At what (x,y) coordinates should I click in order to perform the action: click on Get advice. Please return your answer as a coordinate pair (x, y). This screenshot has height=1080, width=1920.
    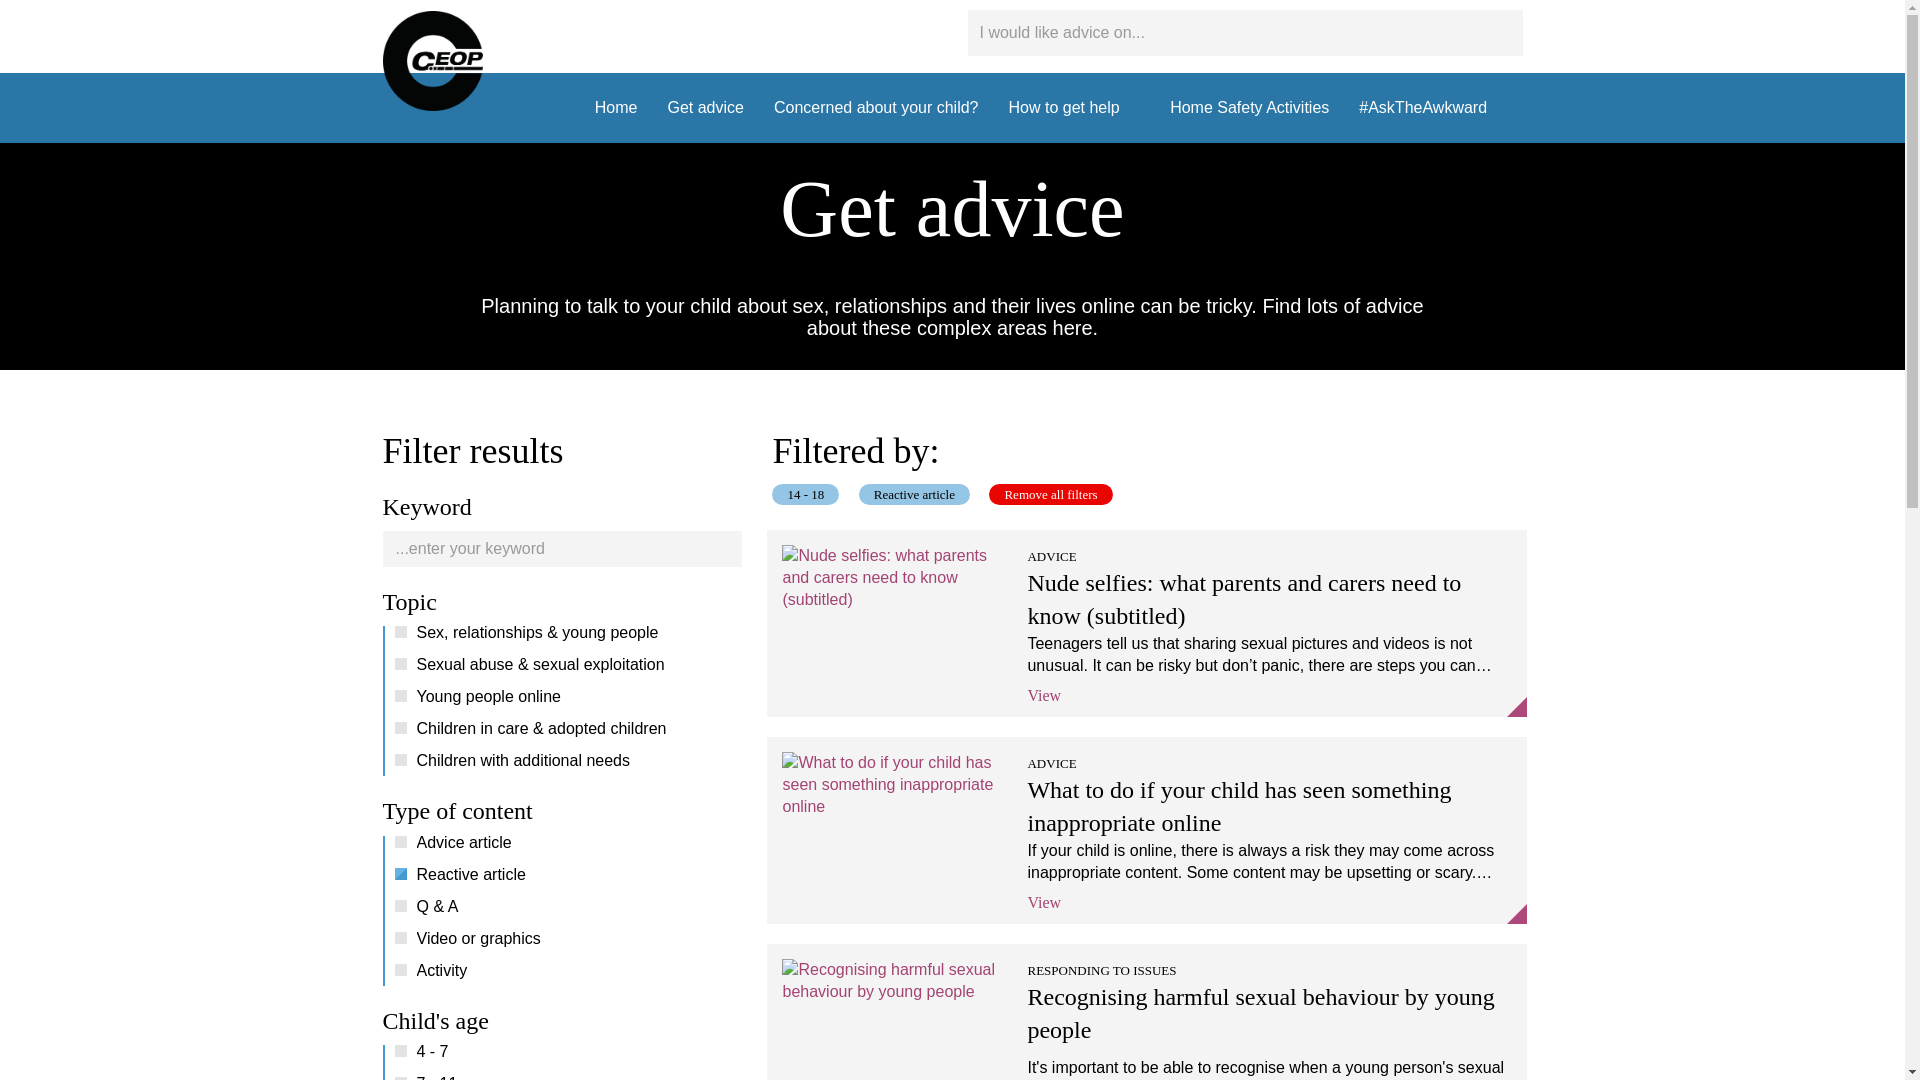
    Looking at the image, I should click on (705, 108).